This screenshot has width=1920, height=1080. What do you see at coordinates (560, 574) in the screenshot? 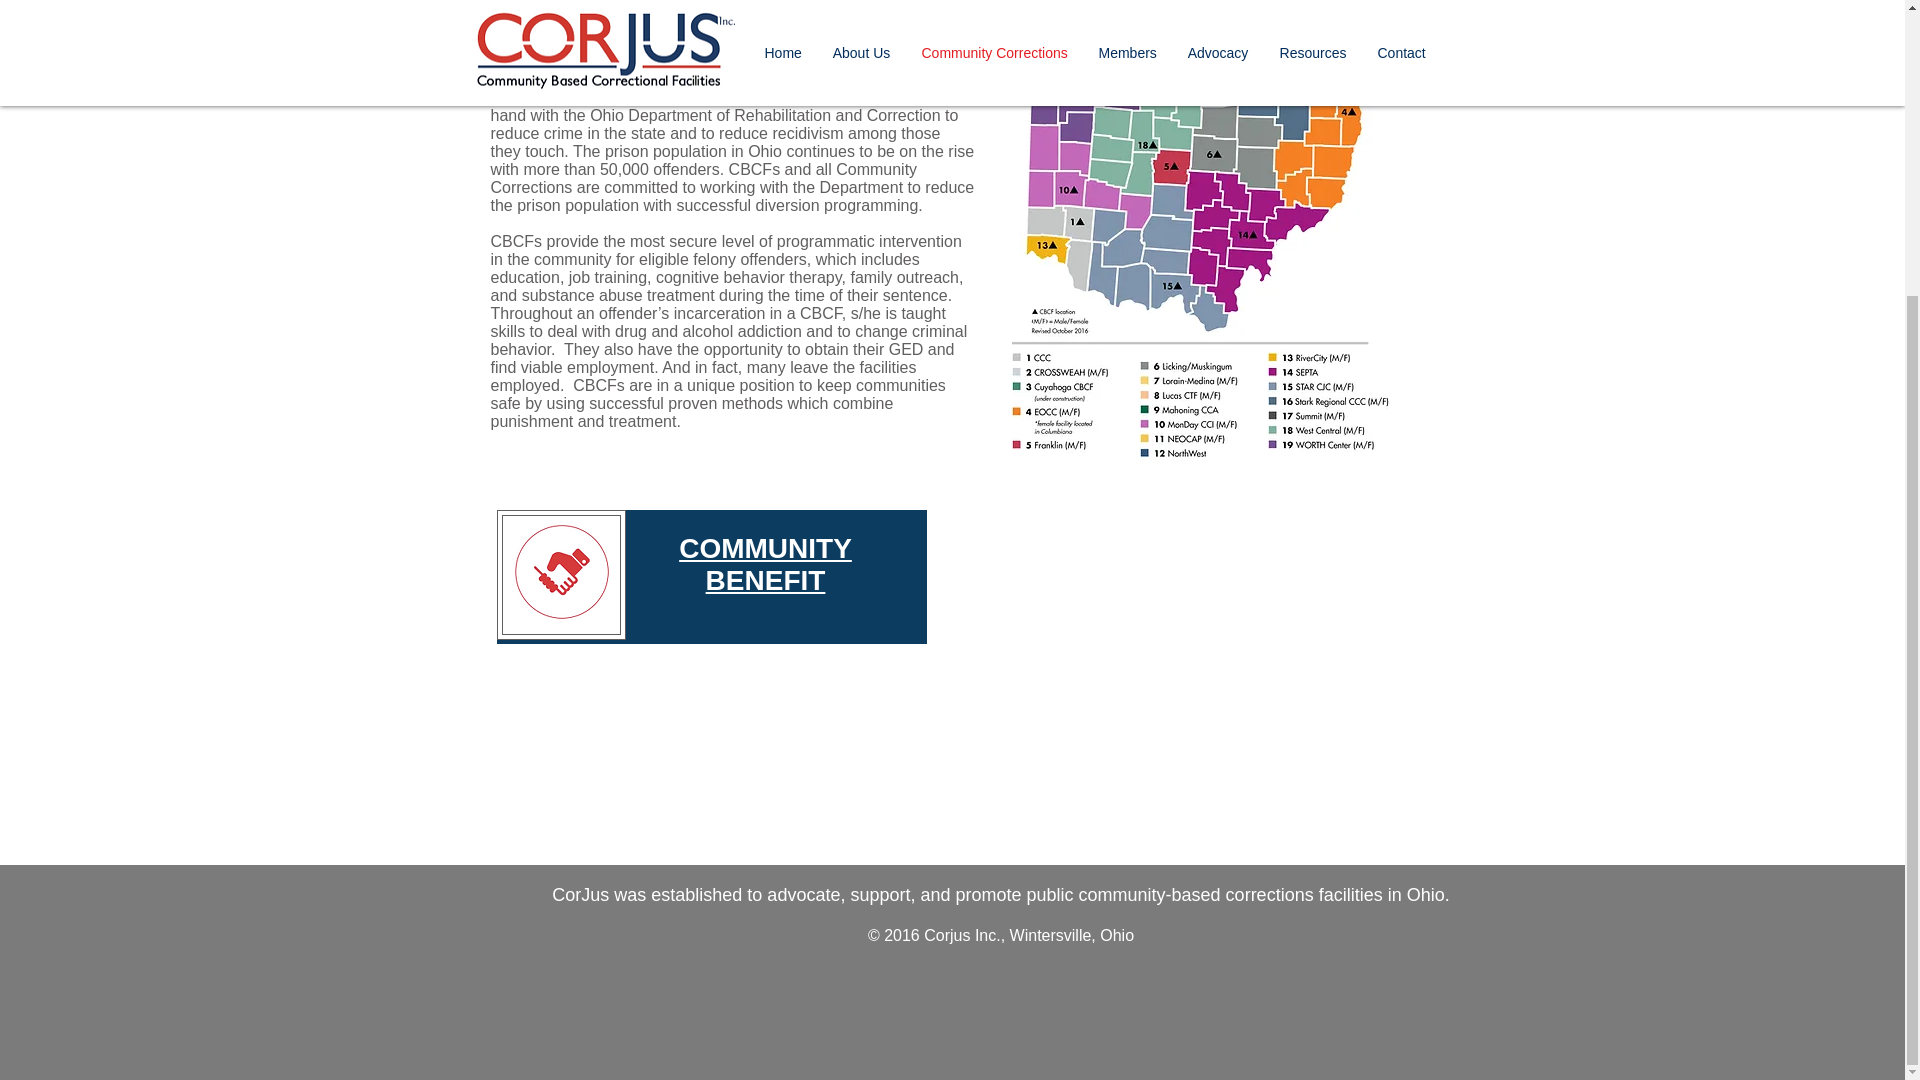
I see `Screen Shot 2016-09-09 at 1.47.37 PM.png` at bounding box center [560, 574].